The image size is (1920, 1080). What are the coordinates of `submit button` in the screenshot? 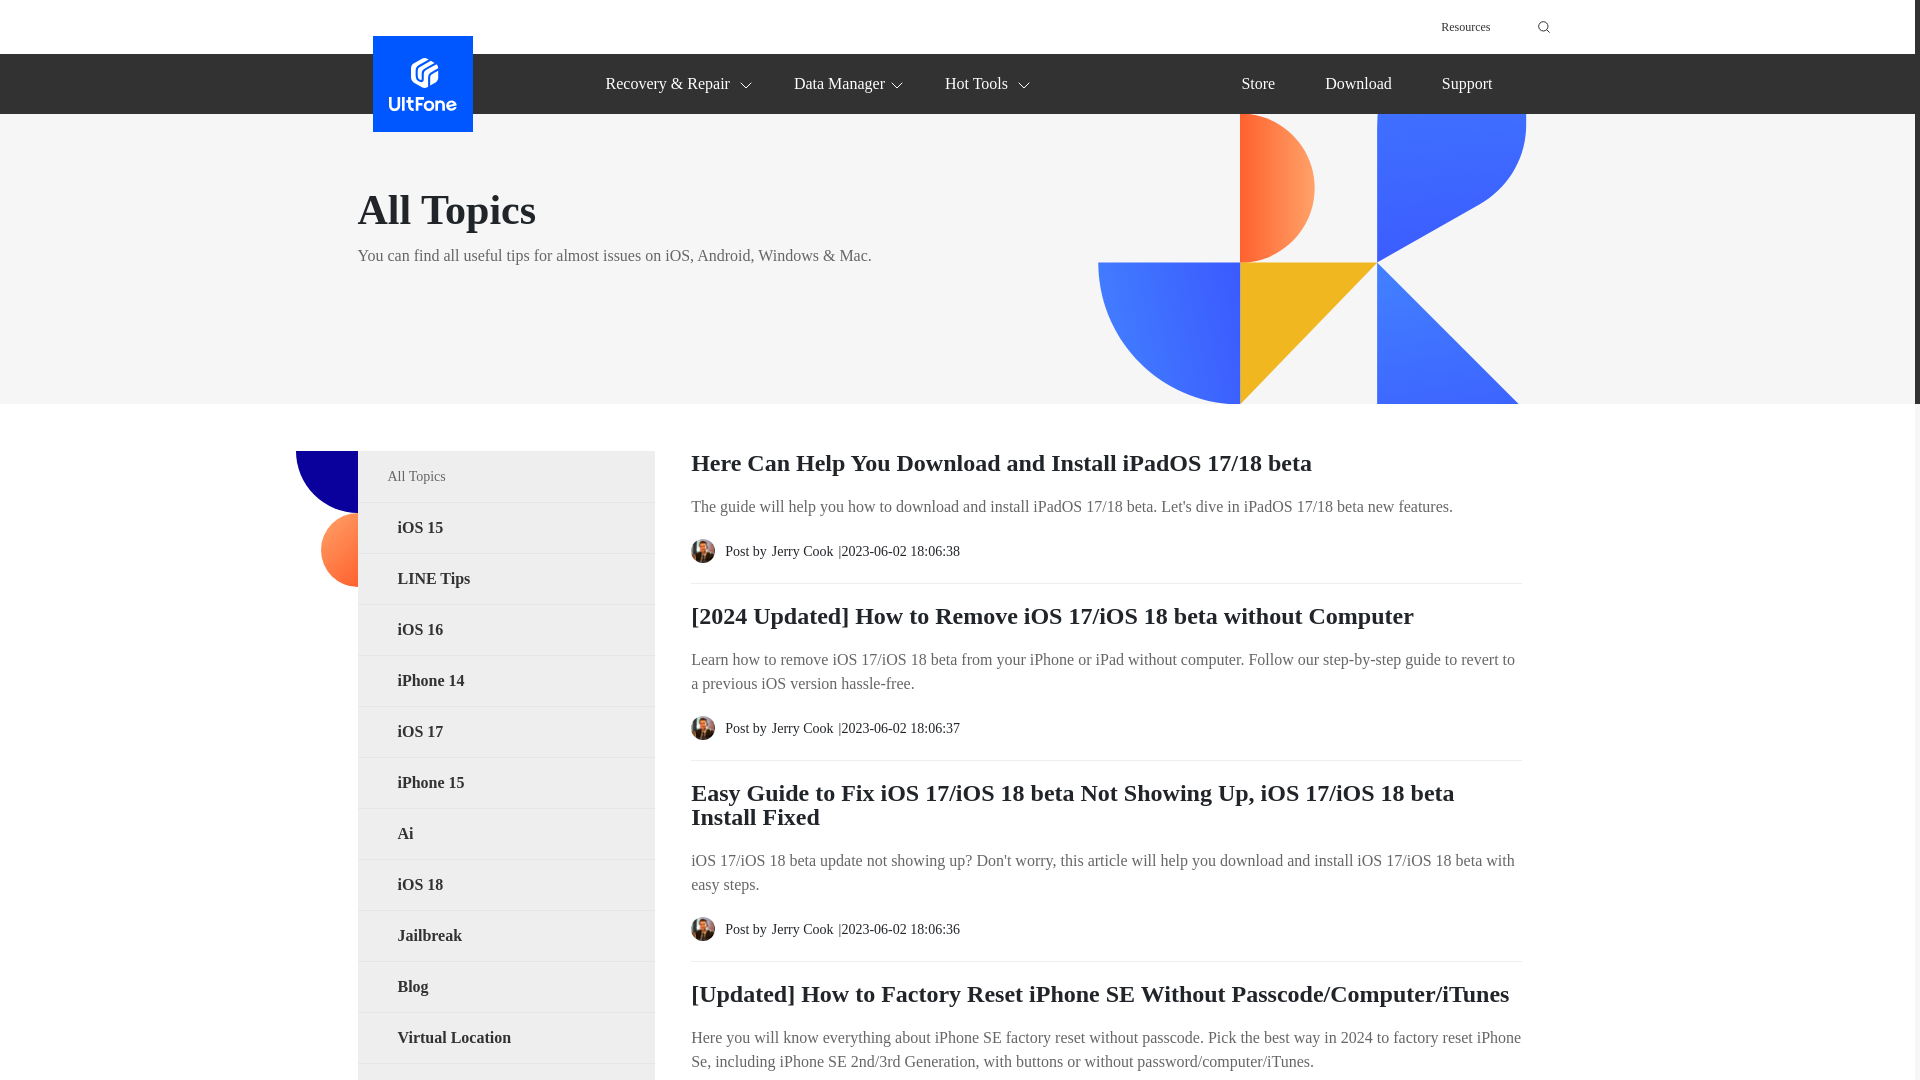 It's located at (1540, 26).